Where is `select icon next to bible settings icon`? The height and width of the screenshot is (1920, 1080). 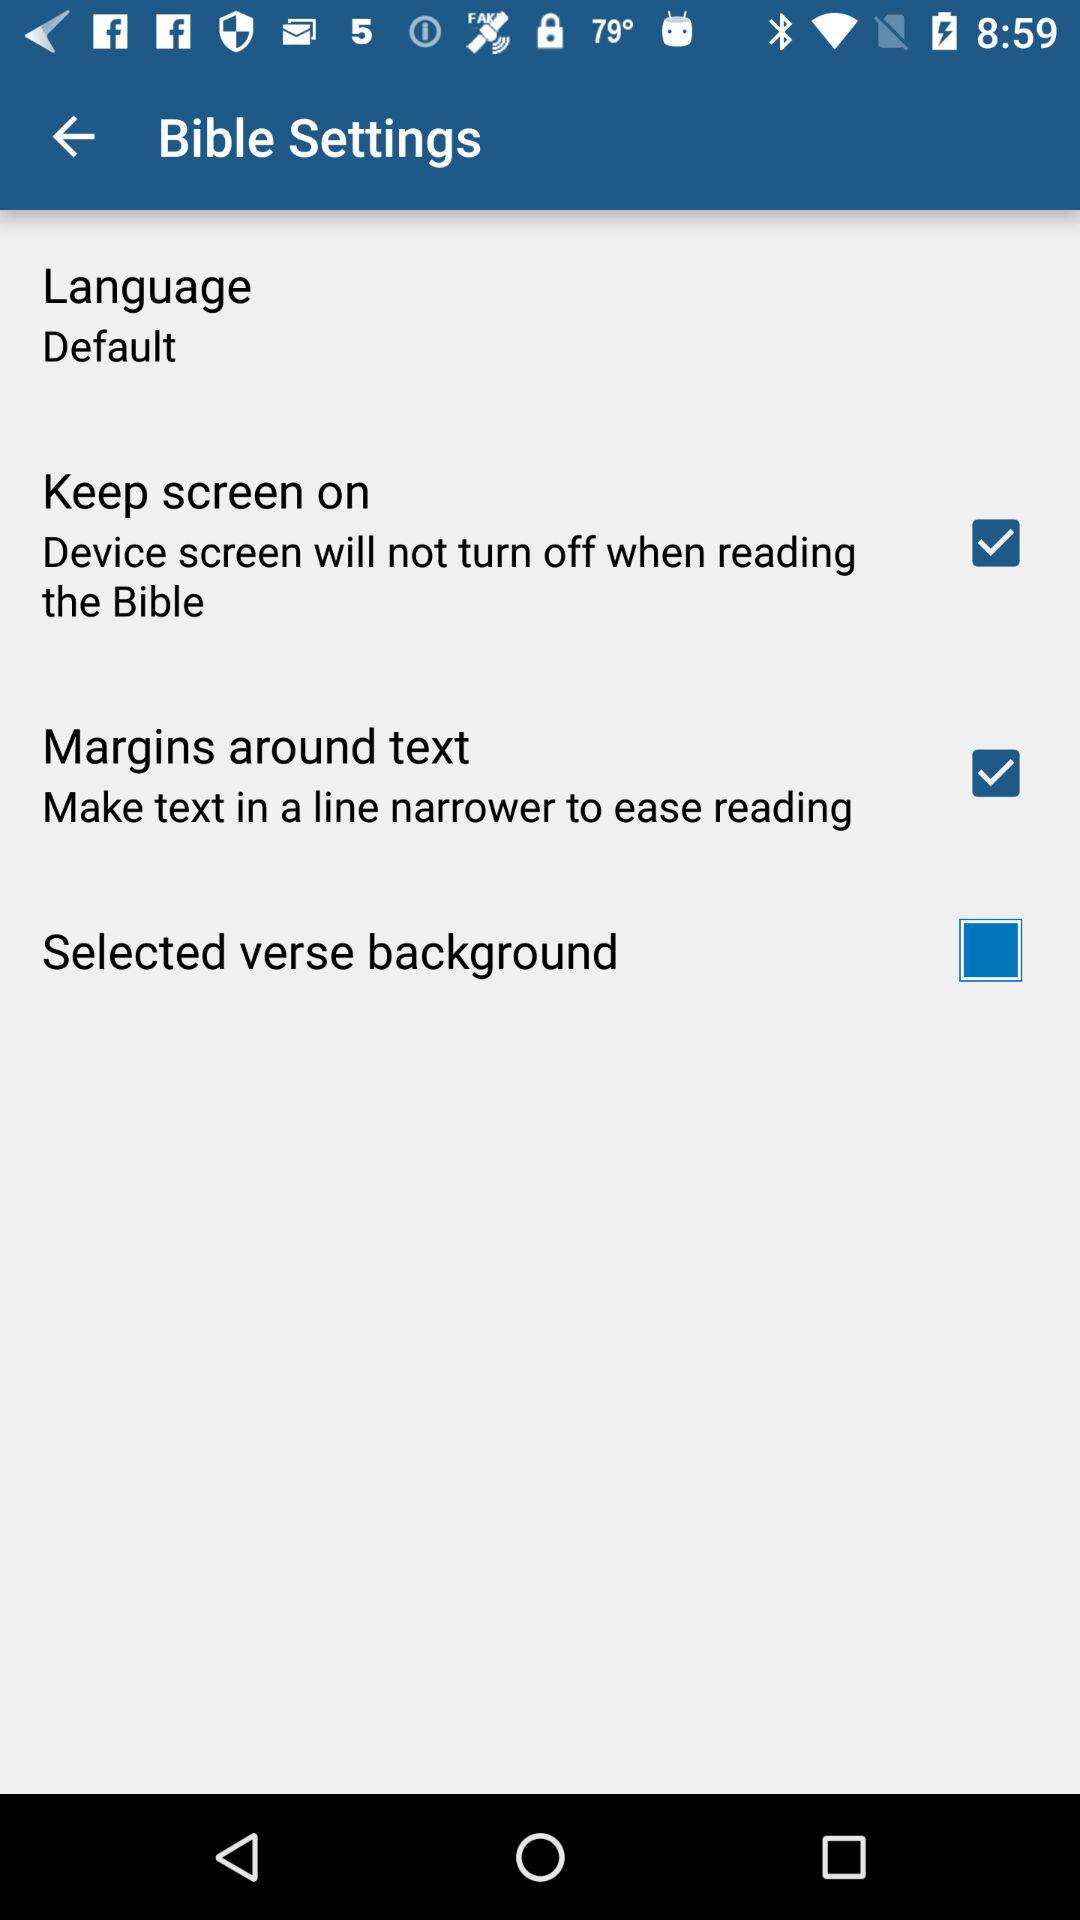
select icon next to bible settings icon is located at coordinates (73, 136).